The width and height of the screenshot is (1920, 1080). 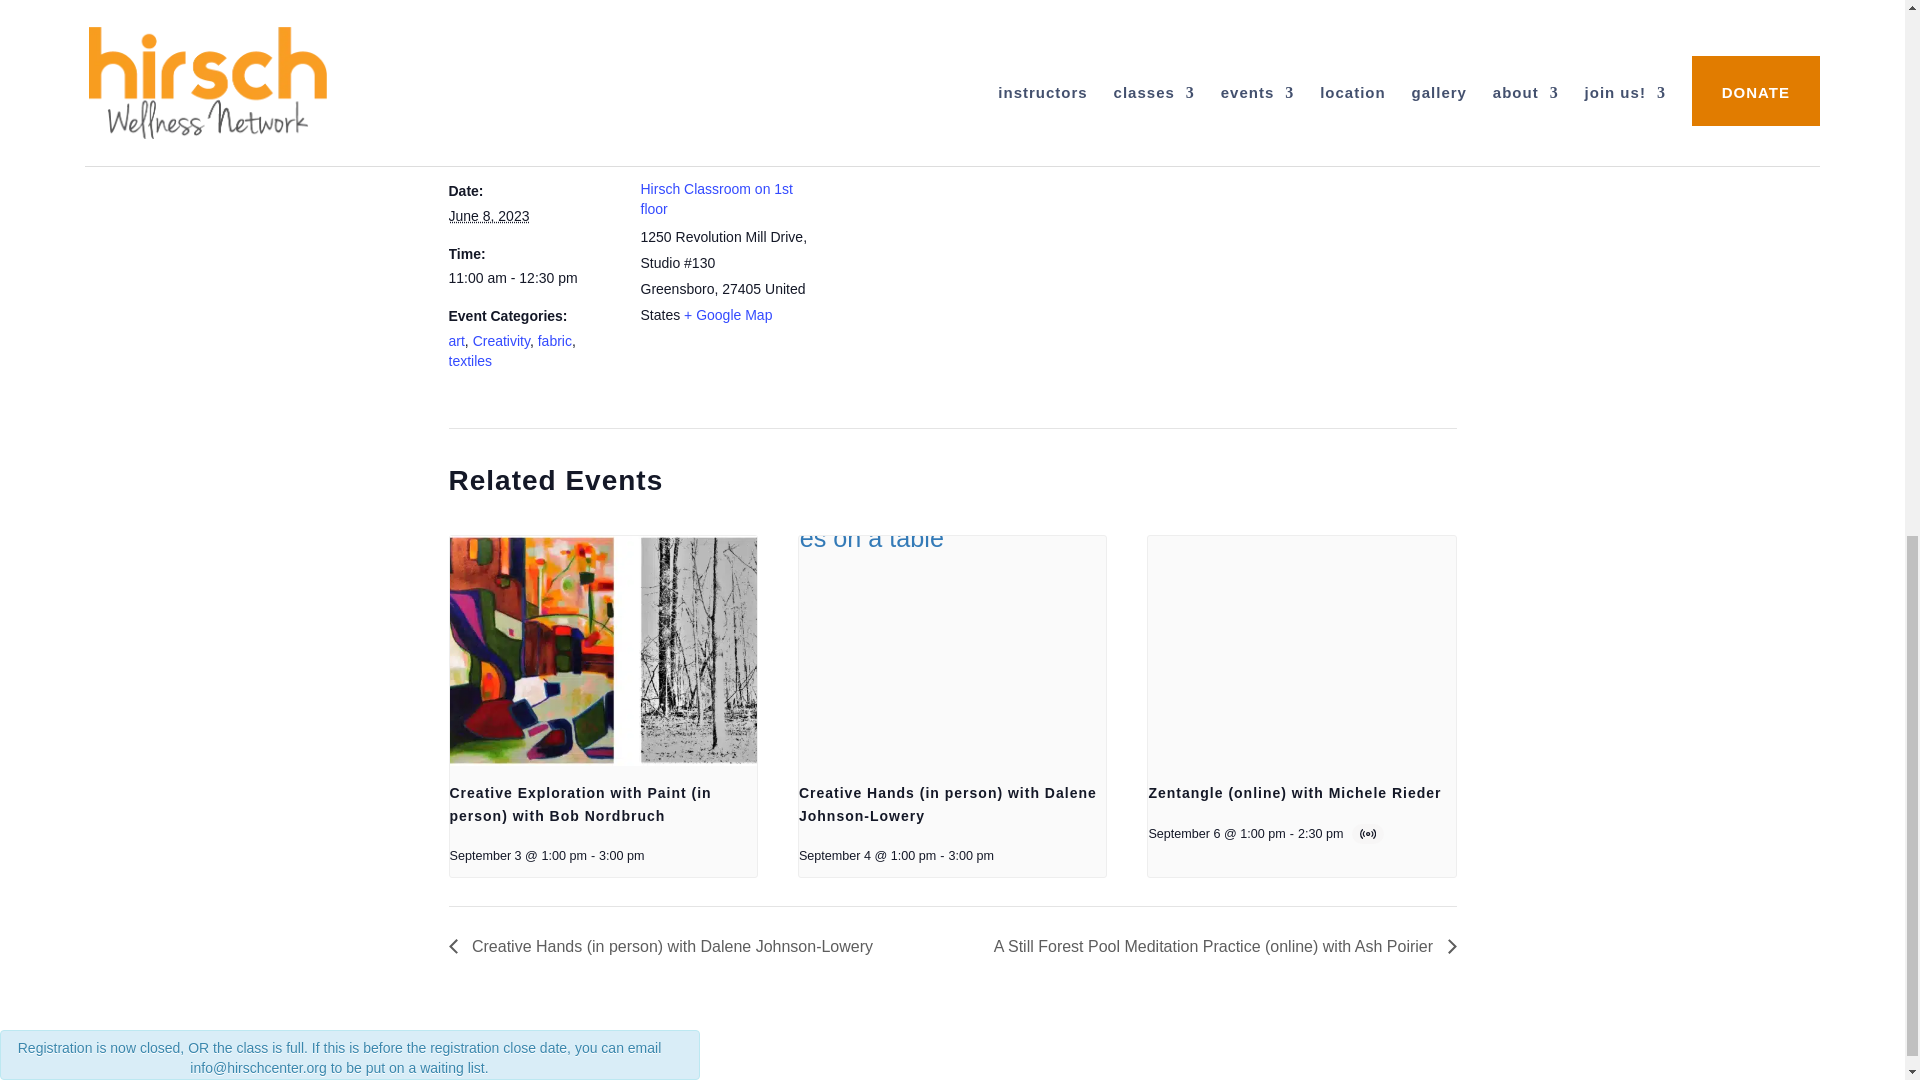 I want to click on Creativity, so click(x=500, y=340).